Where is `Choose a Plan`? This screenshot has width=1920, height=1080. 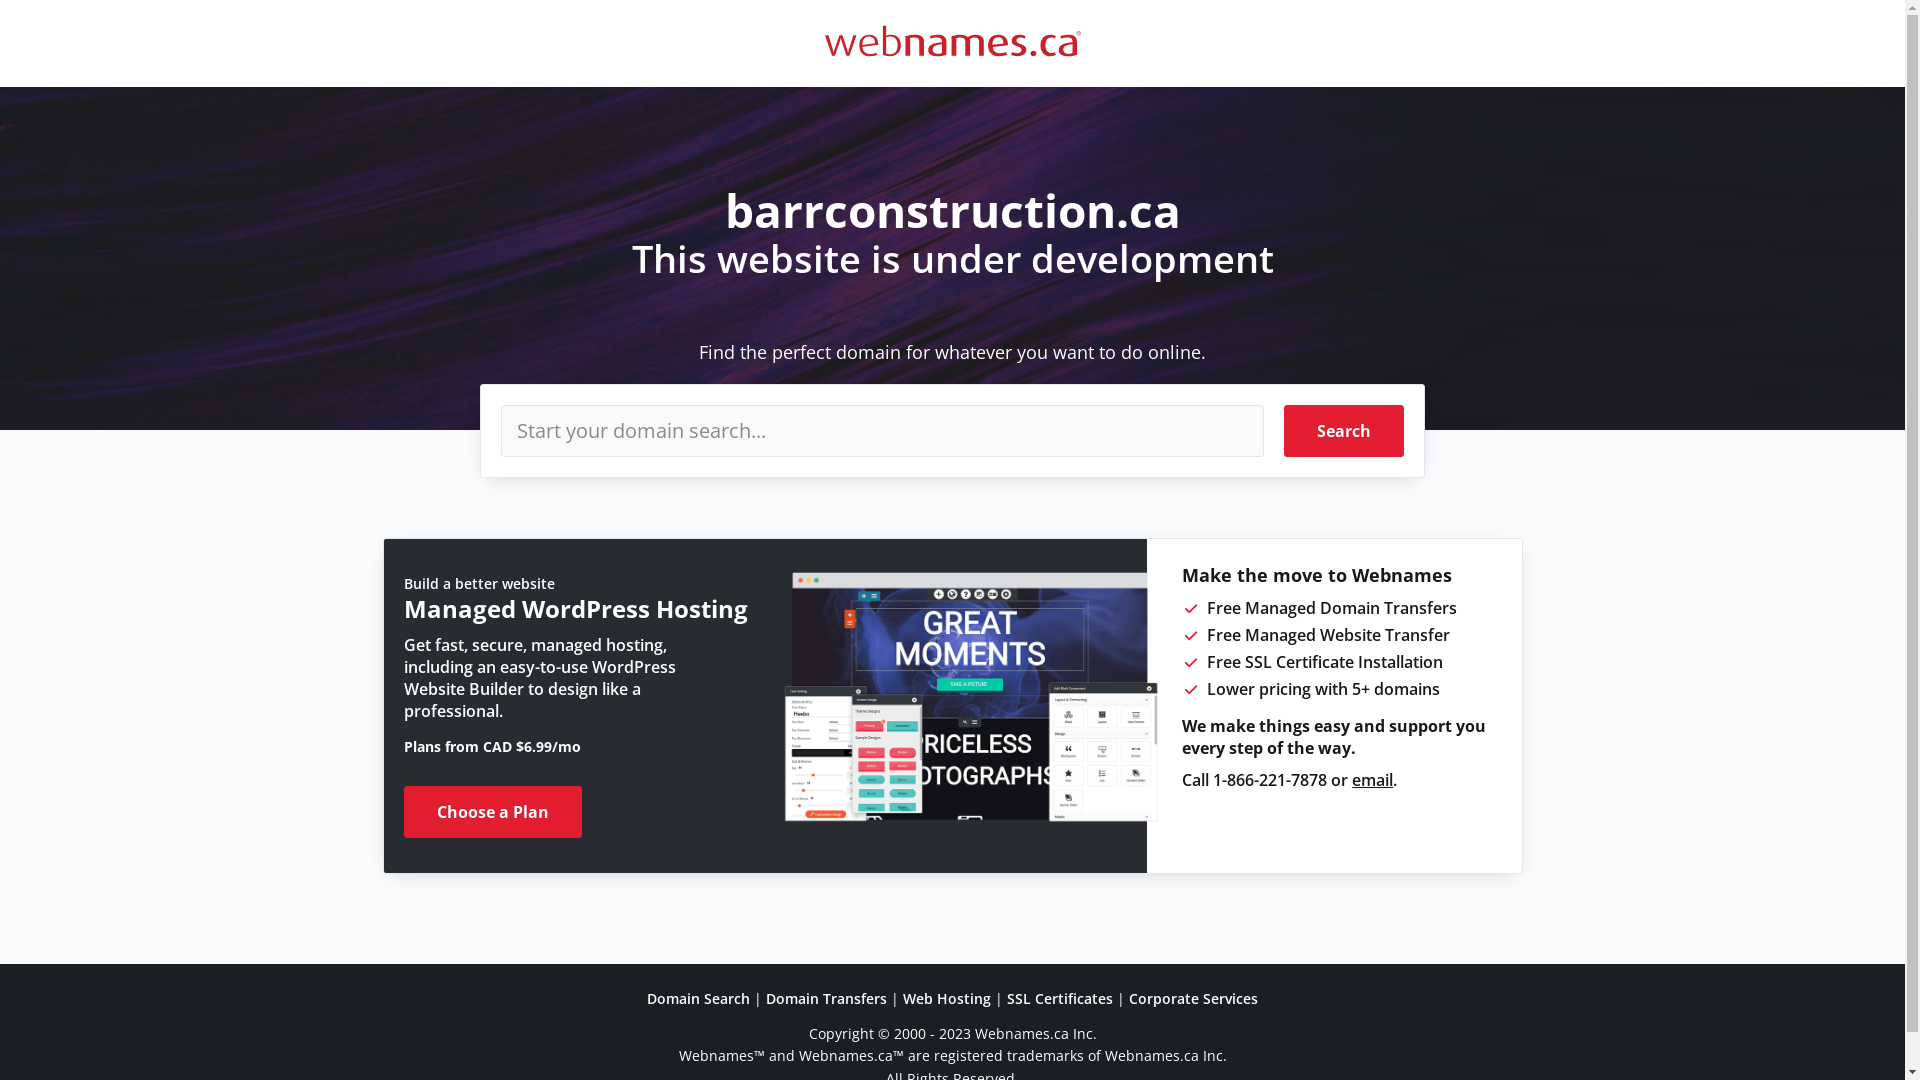 Choose a Plan is located at coordinates (493, 812).